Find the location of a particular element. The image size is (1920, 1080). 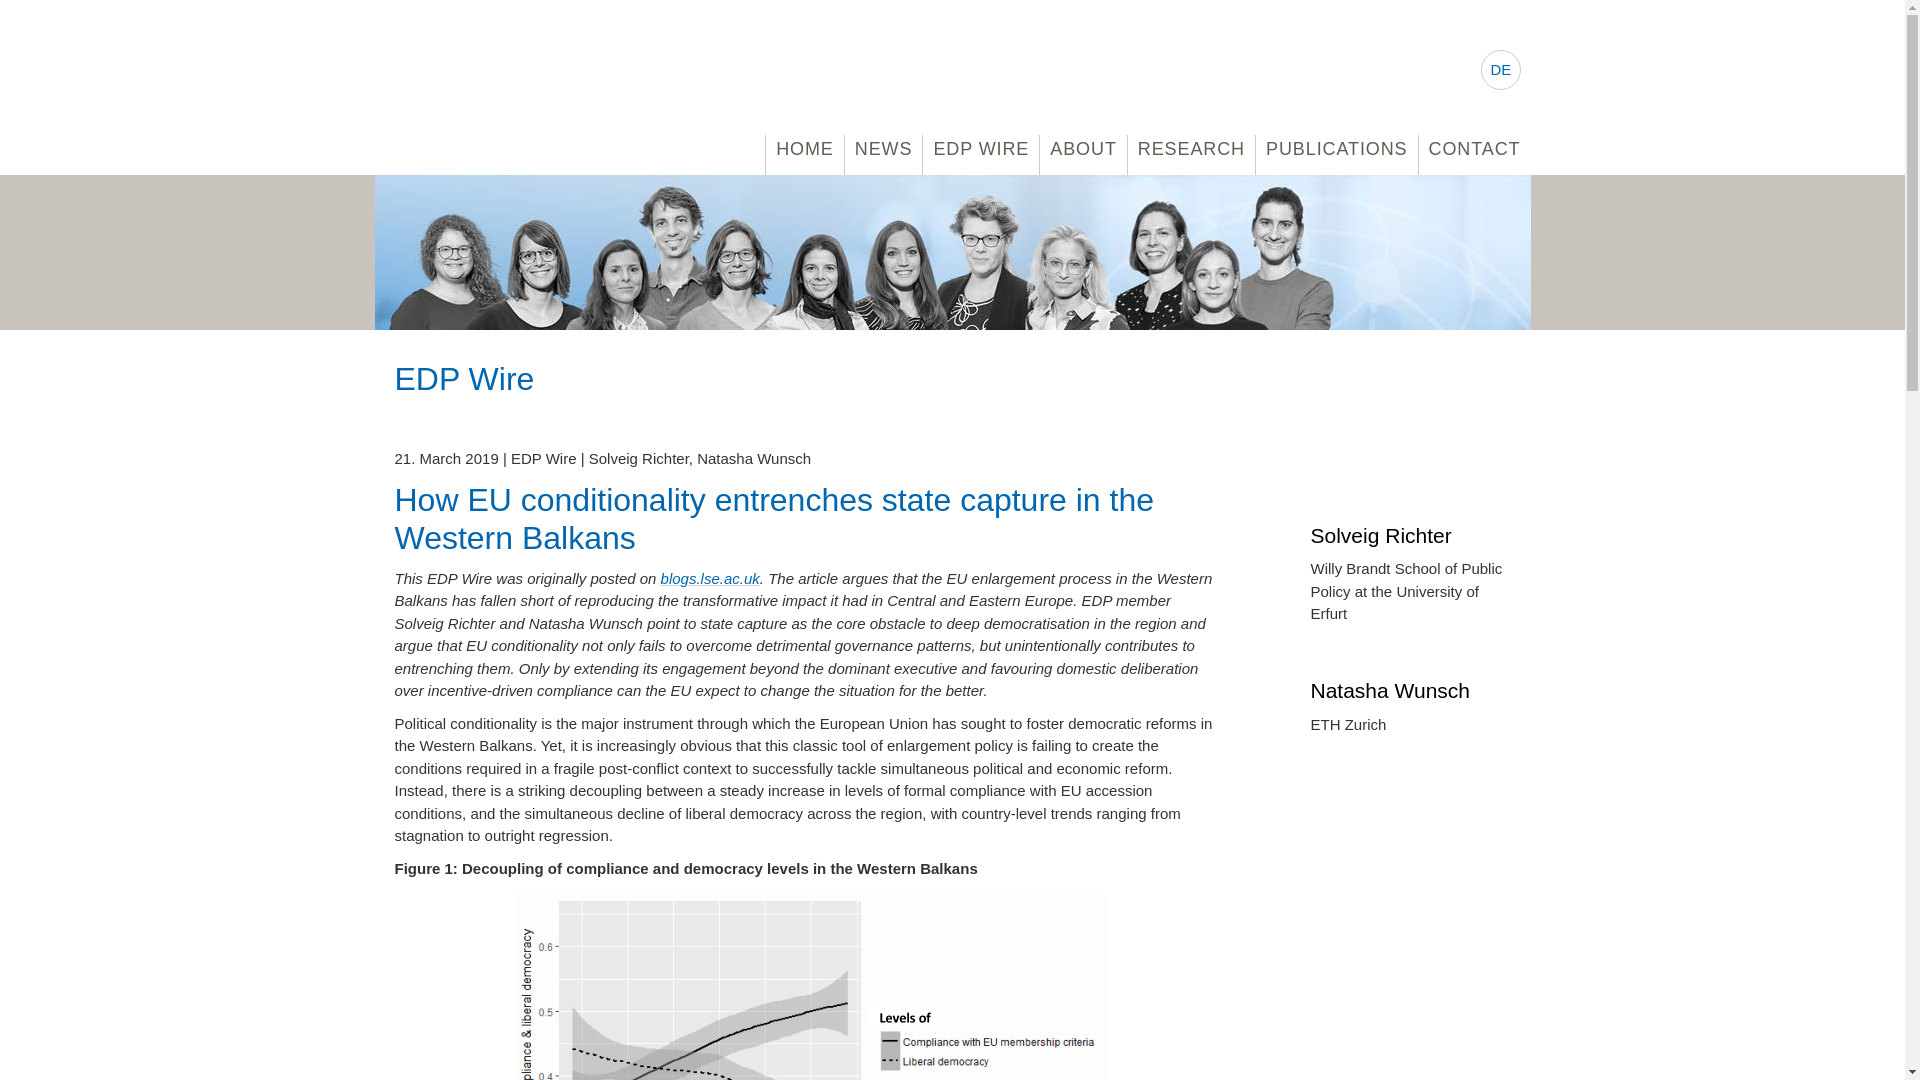

PUBLICATIONS is located at coordinates (1336, 149).